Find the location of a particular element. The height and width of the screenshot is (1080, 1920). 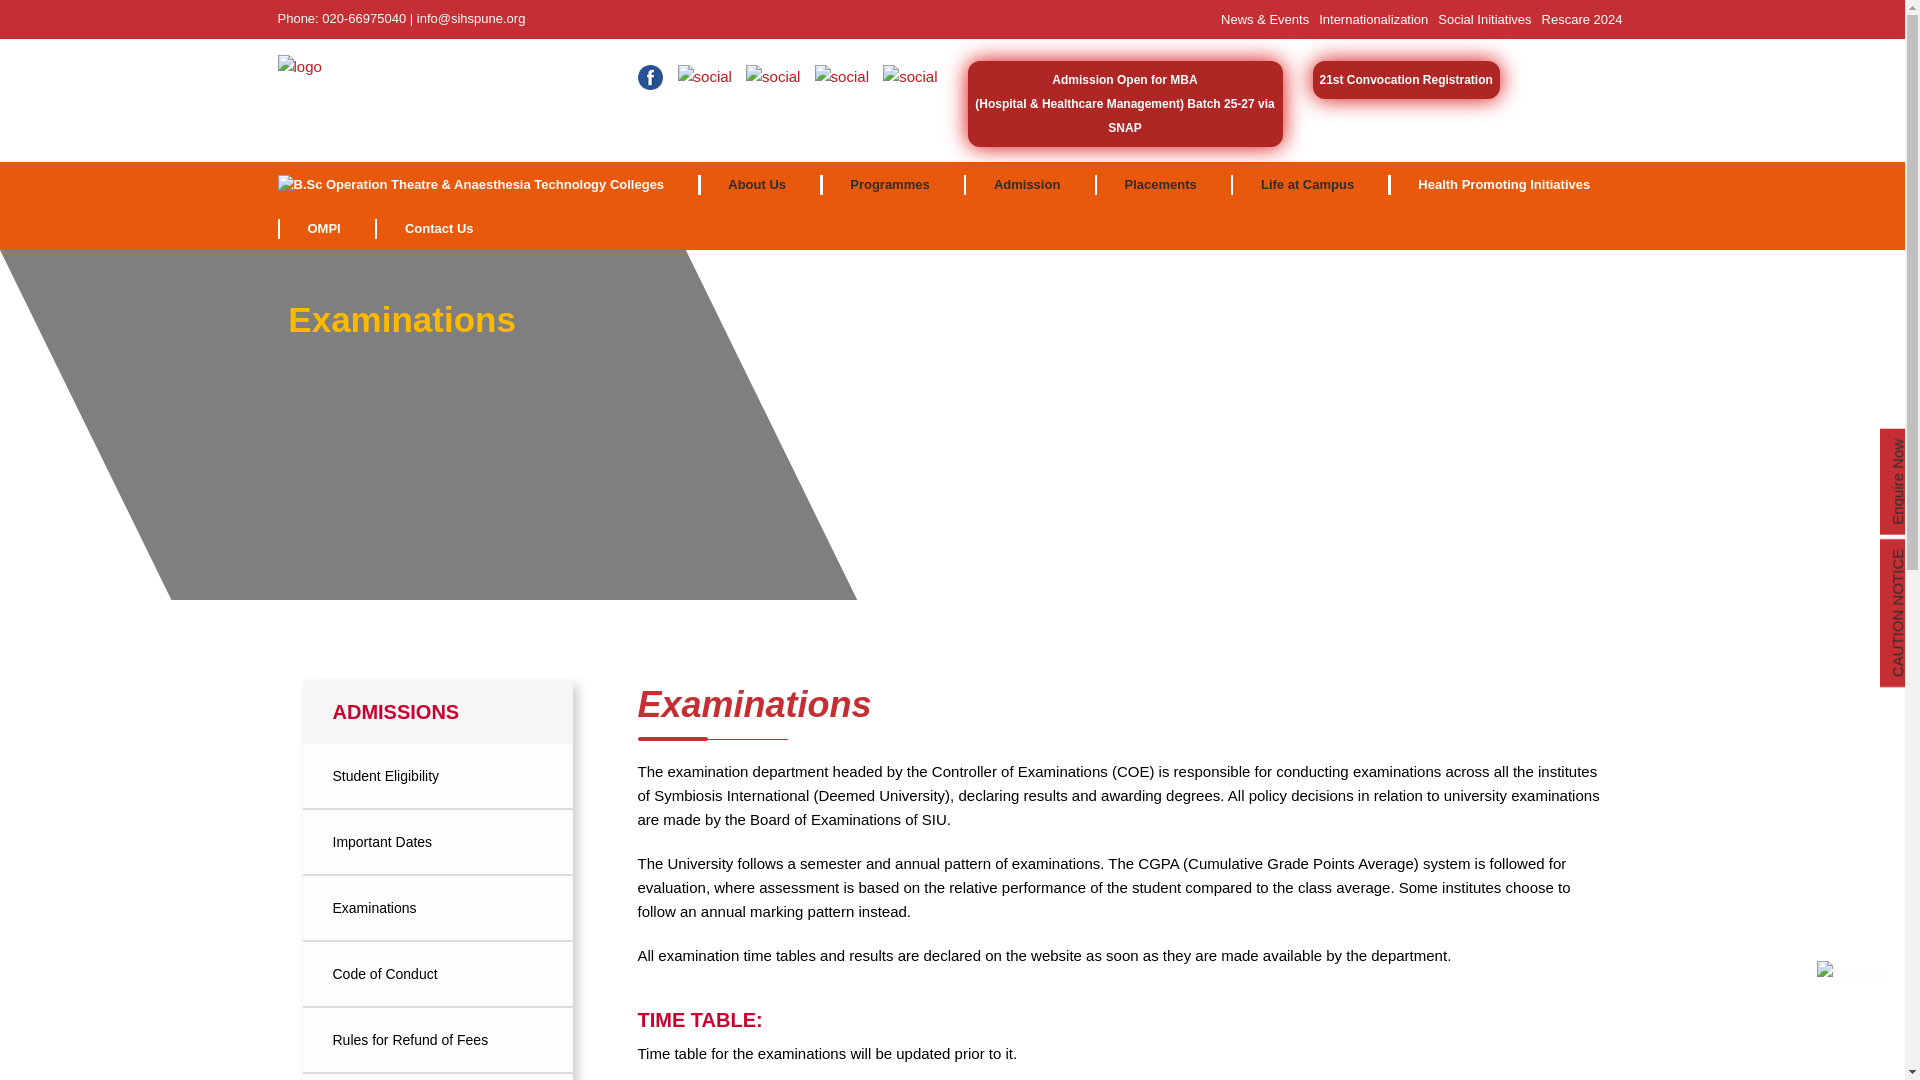

21st Convocation Registration is located at coordinates (1405, 80).